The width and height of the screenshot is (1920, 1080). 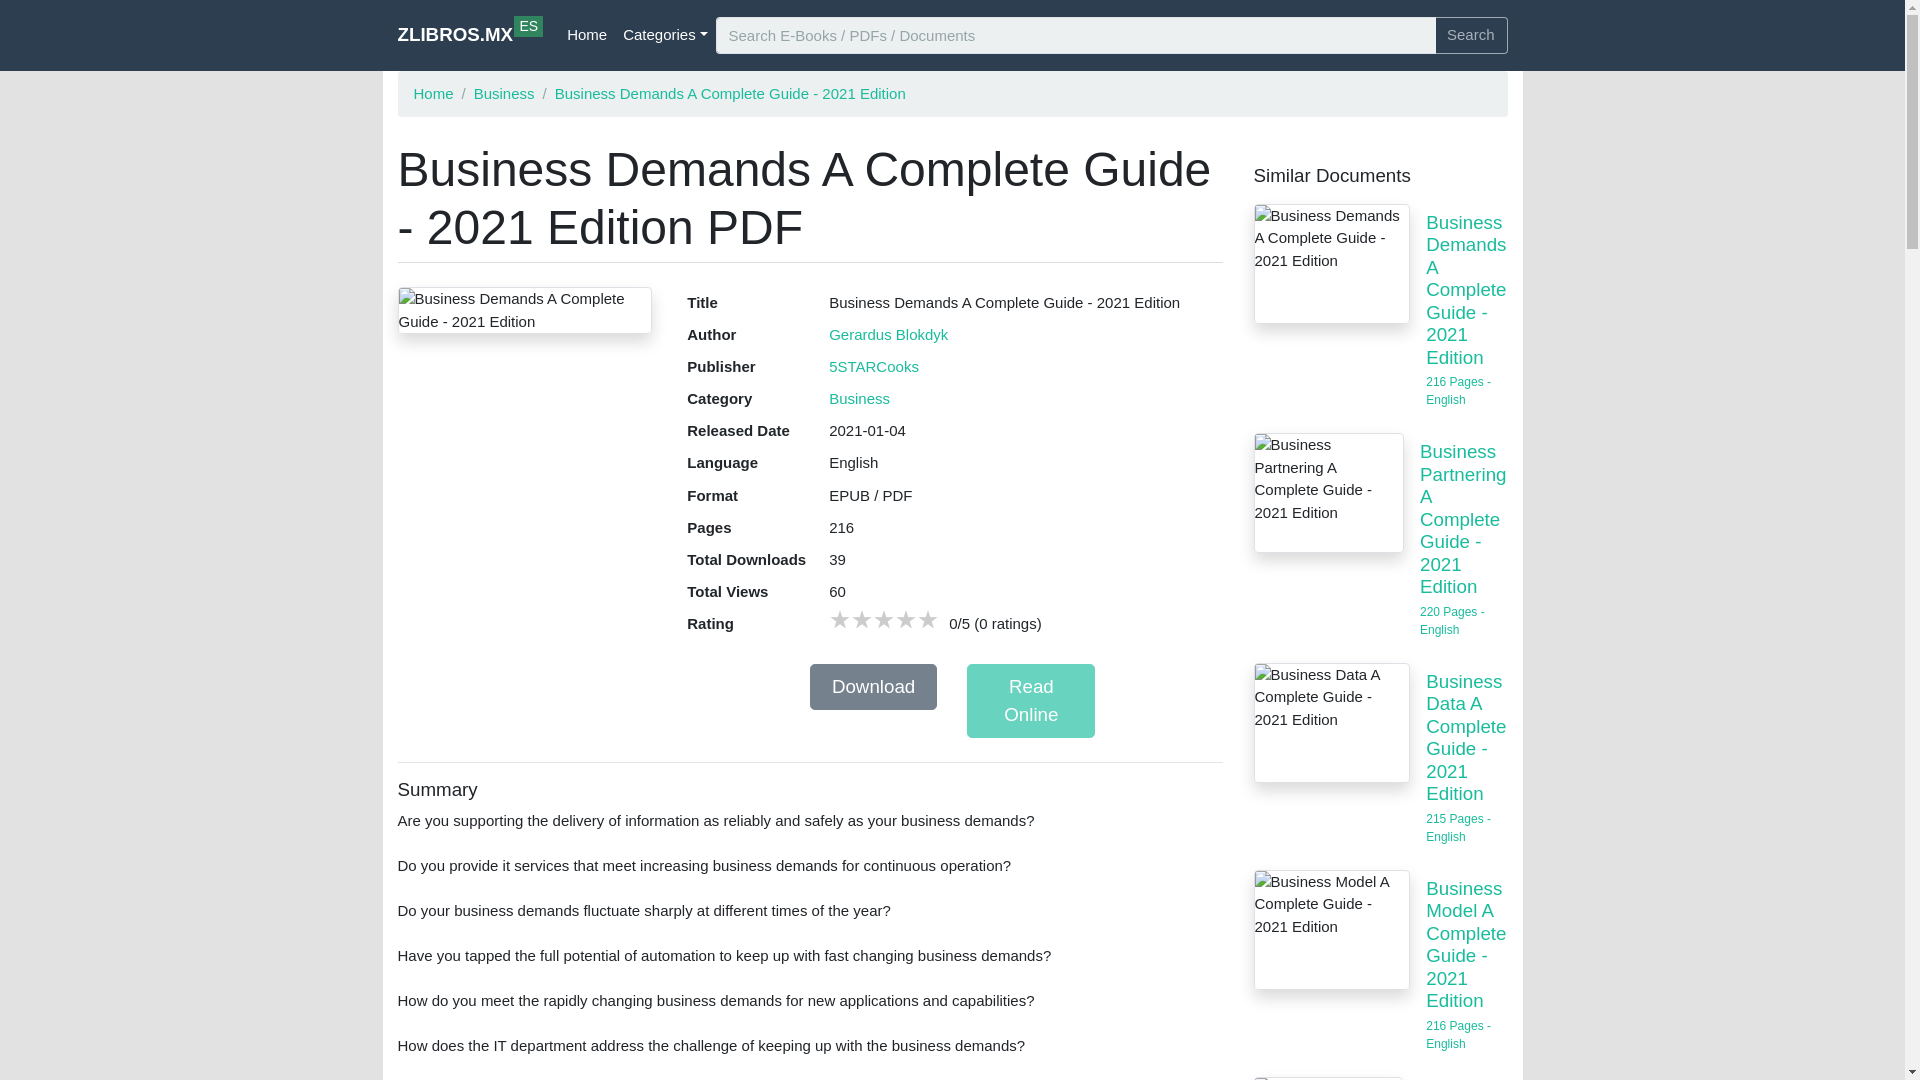 What do you see at coordinates (874, 366) in the screenshot?
I see `5STARCooks` at bounding box center [874, 366].